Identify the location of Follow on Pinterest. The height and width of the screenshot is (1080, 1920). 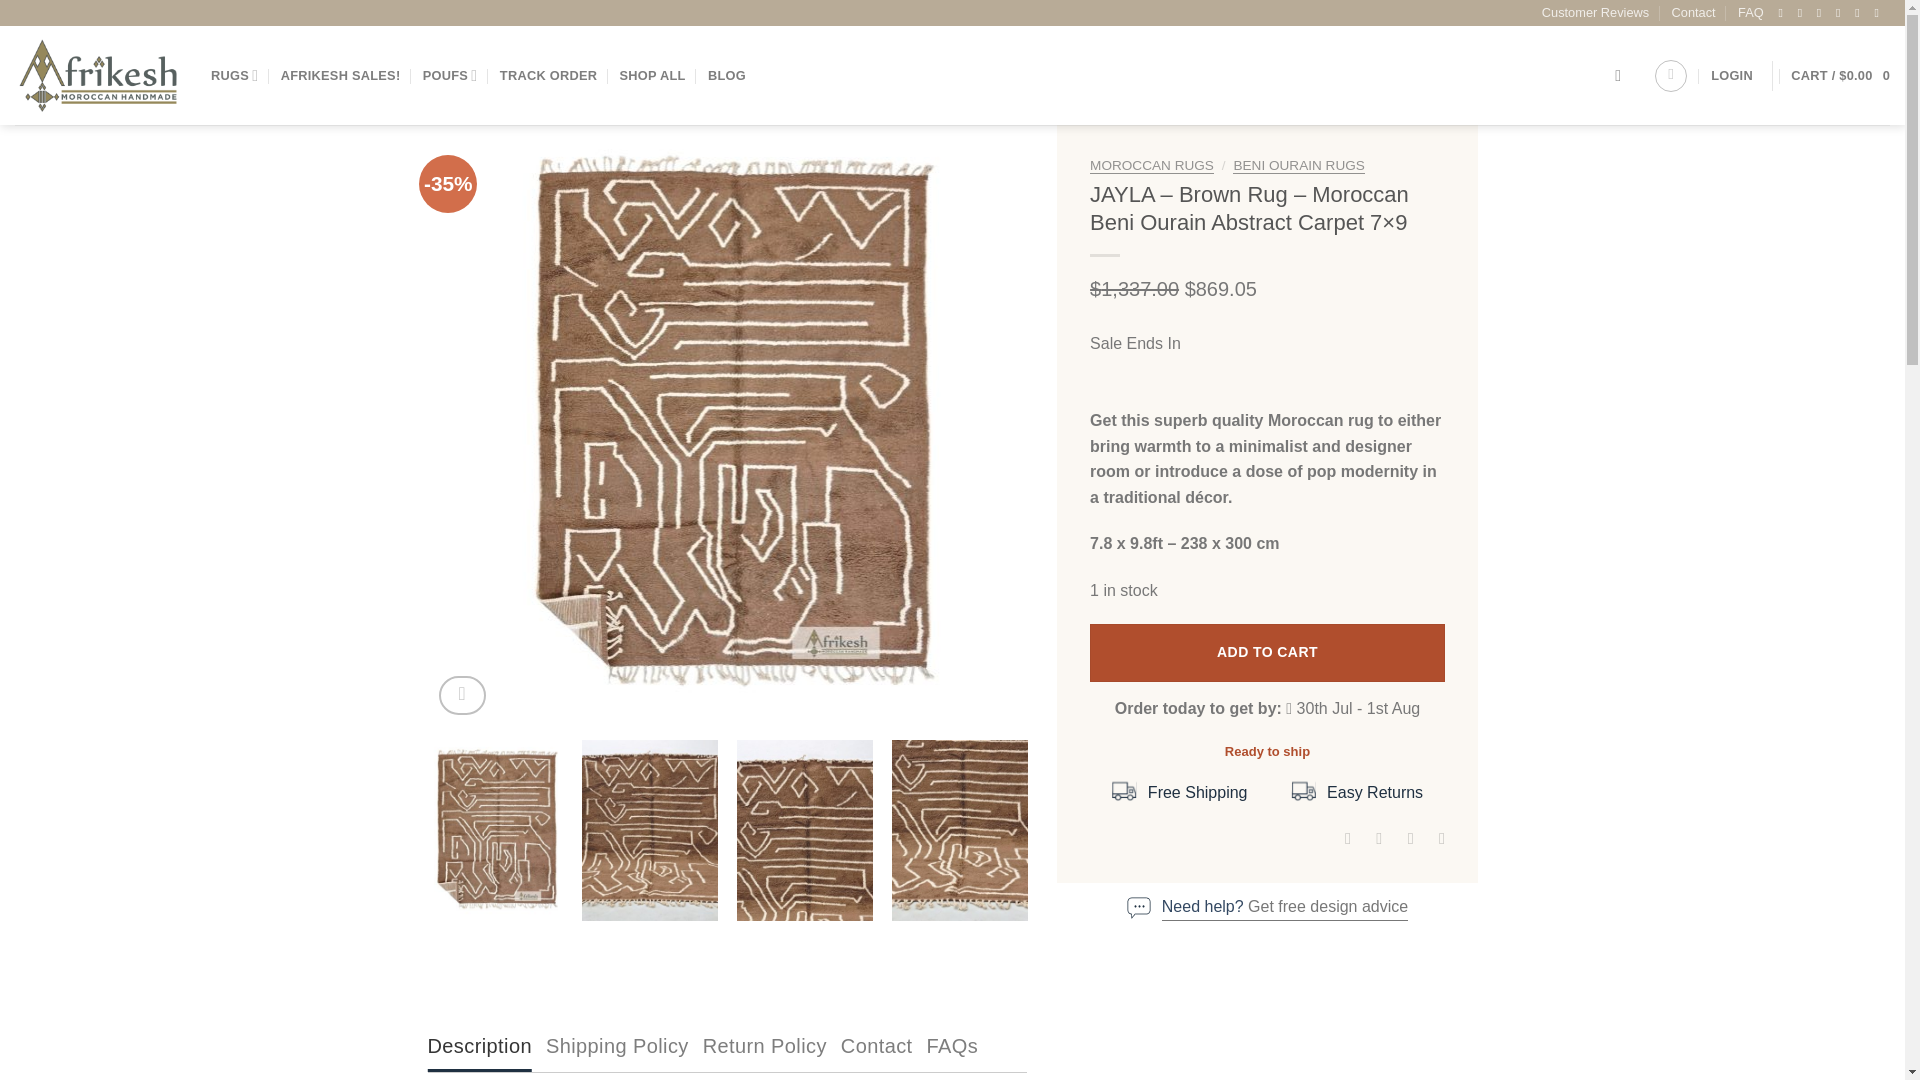
(1860, 13).